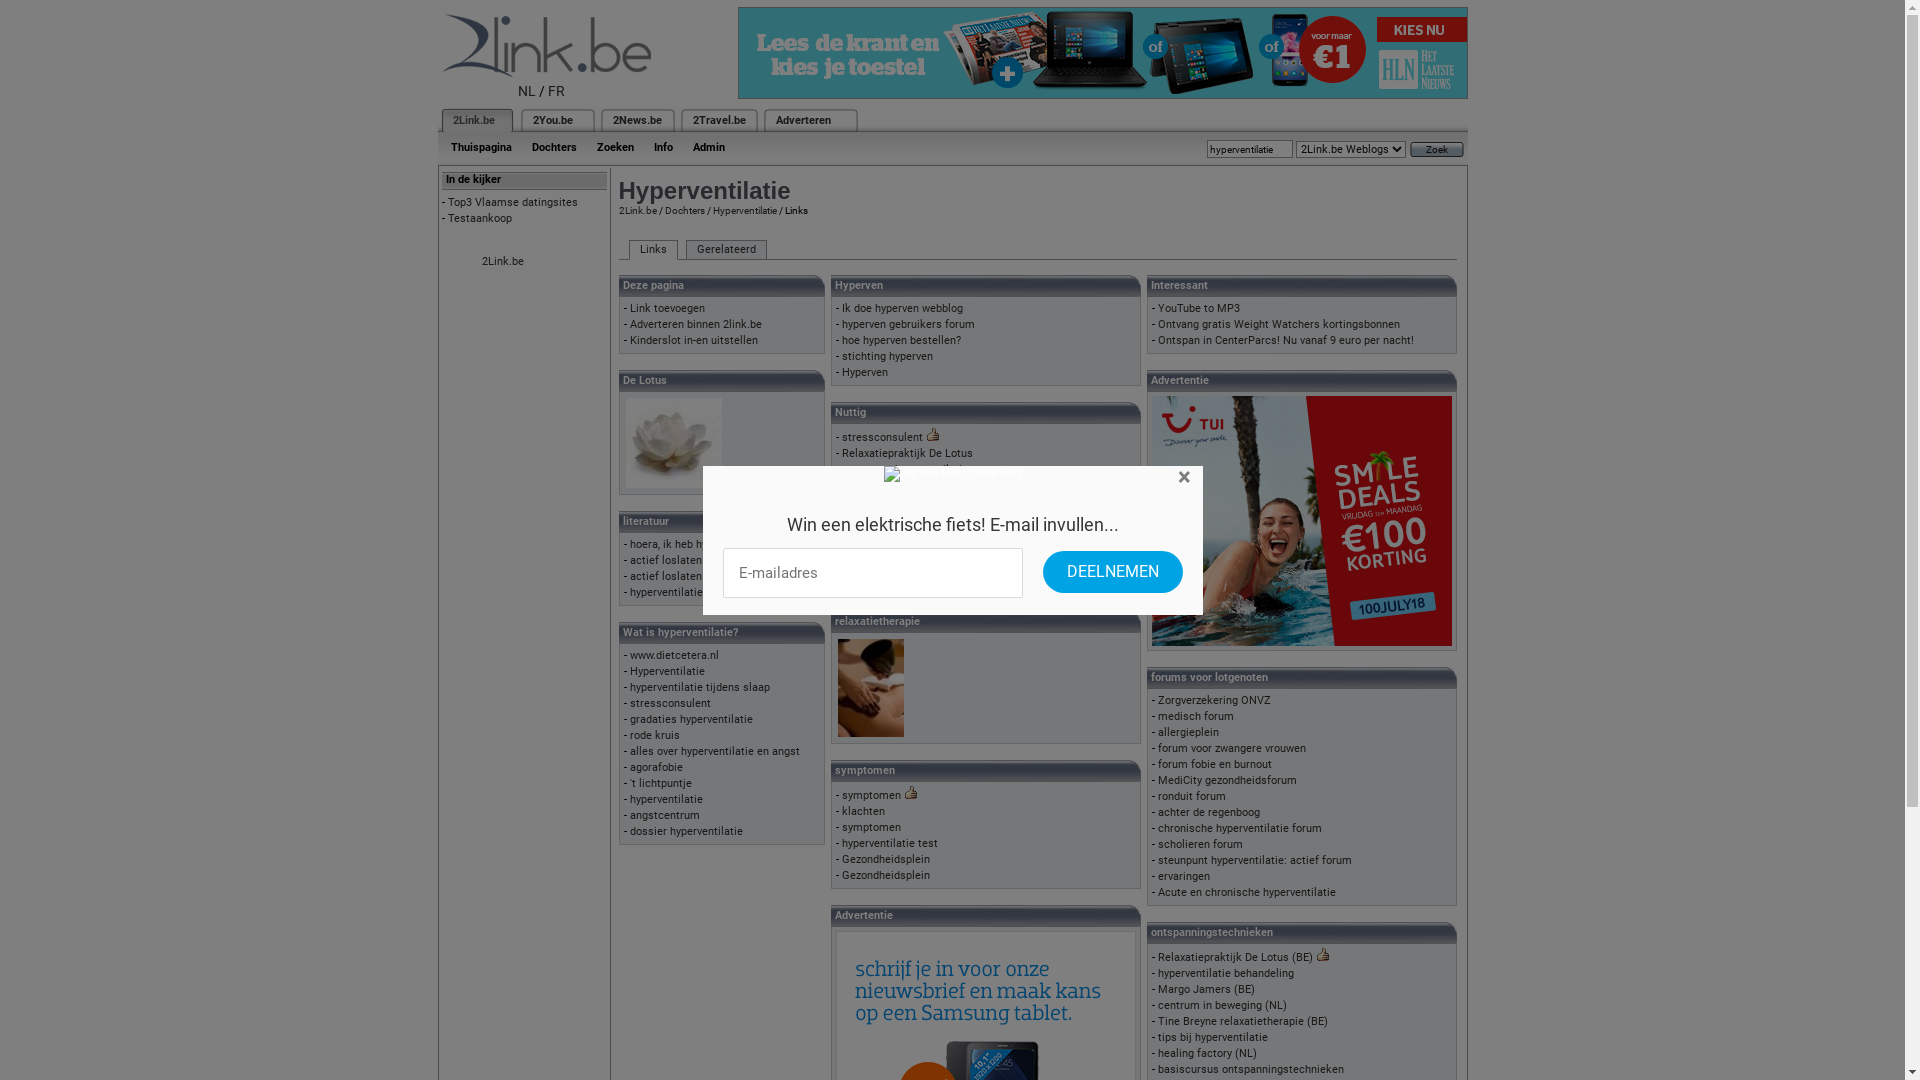 The height and width of the screenshot is (1080, 1920). What do you see at coordinates (882, 438) in the screenshot?
I see `stressconsulent` at bounding box center [882, 438].